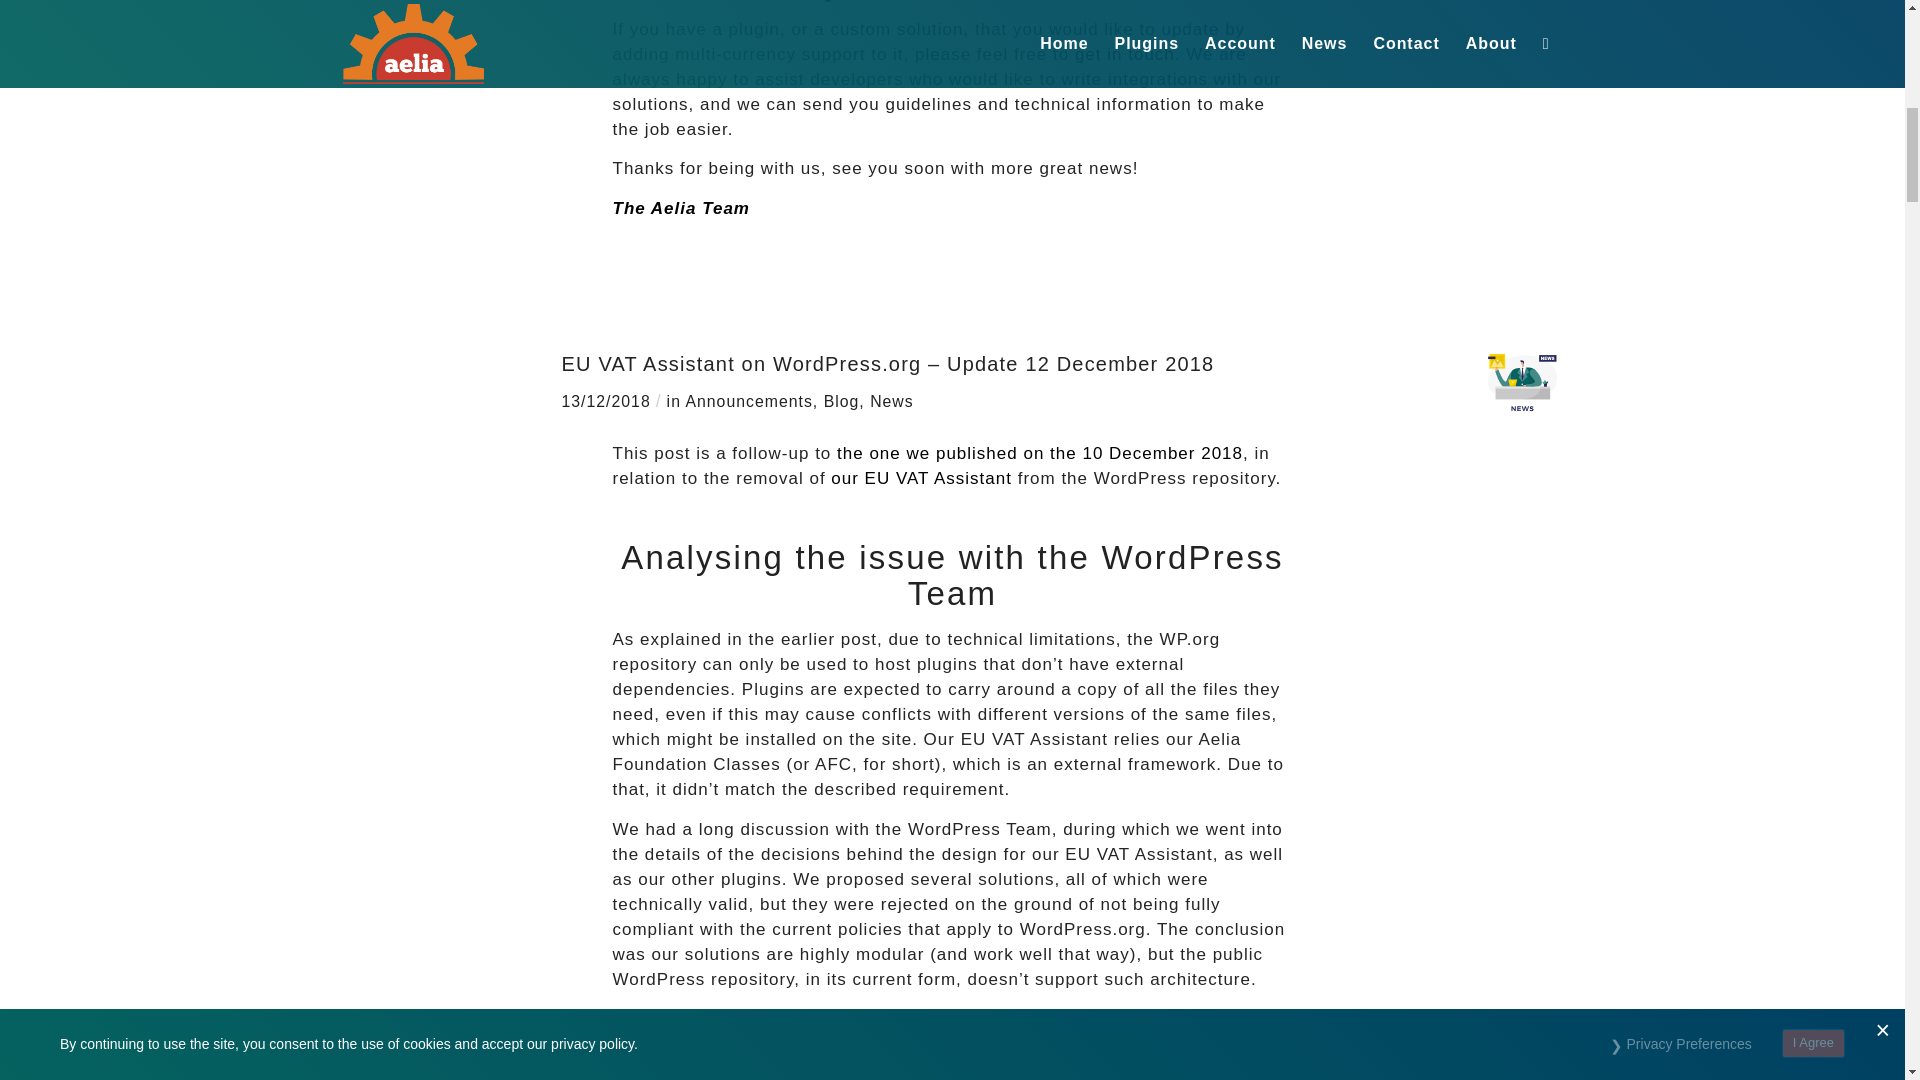  Describe the element at coordinates (891, 402) in the screenshot. I see `News` at that location.